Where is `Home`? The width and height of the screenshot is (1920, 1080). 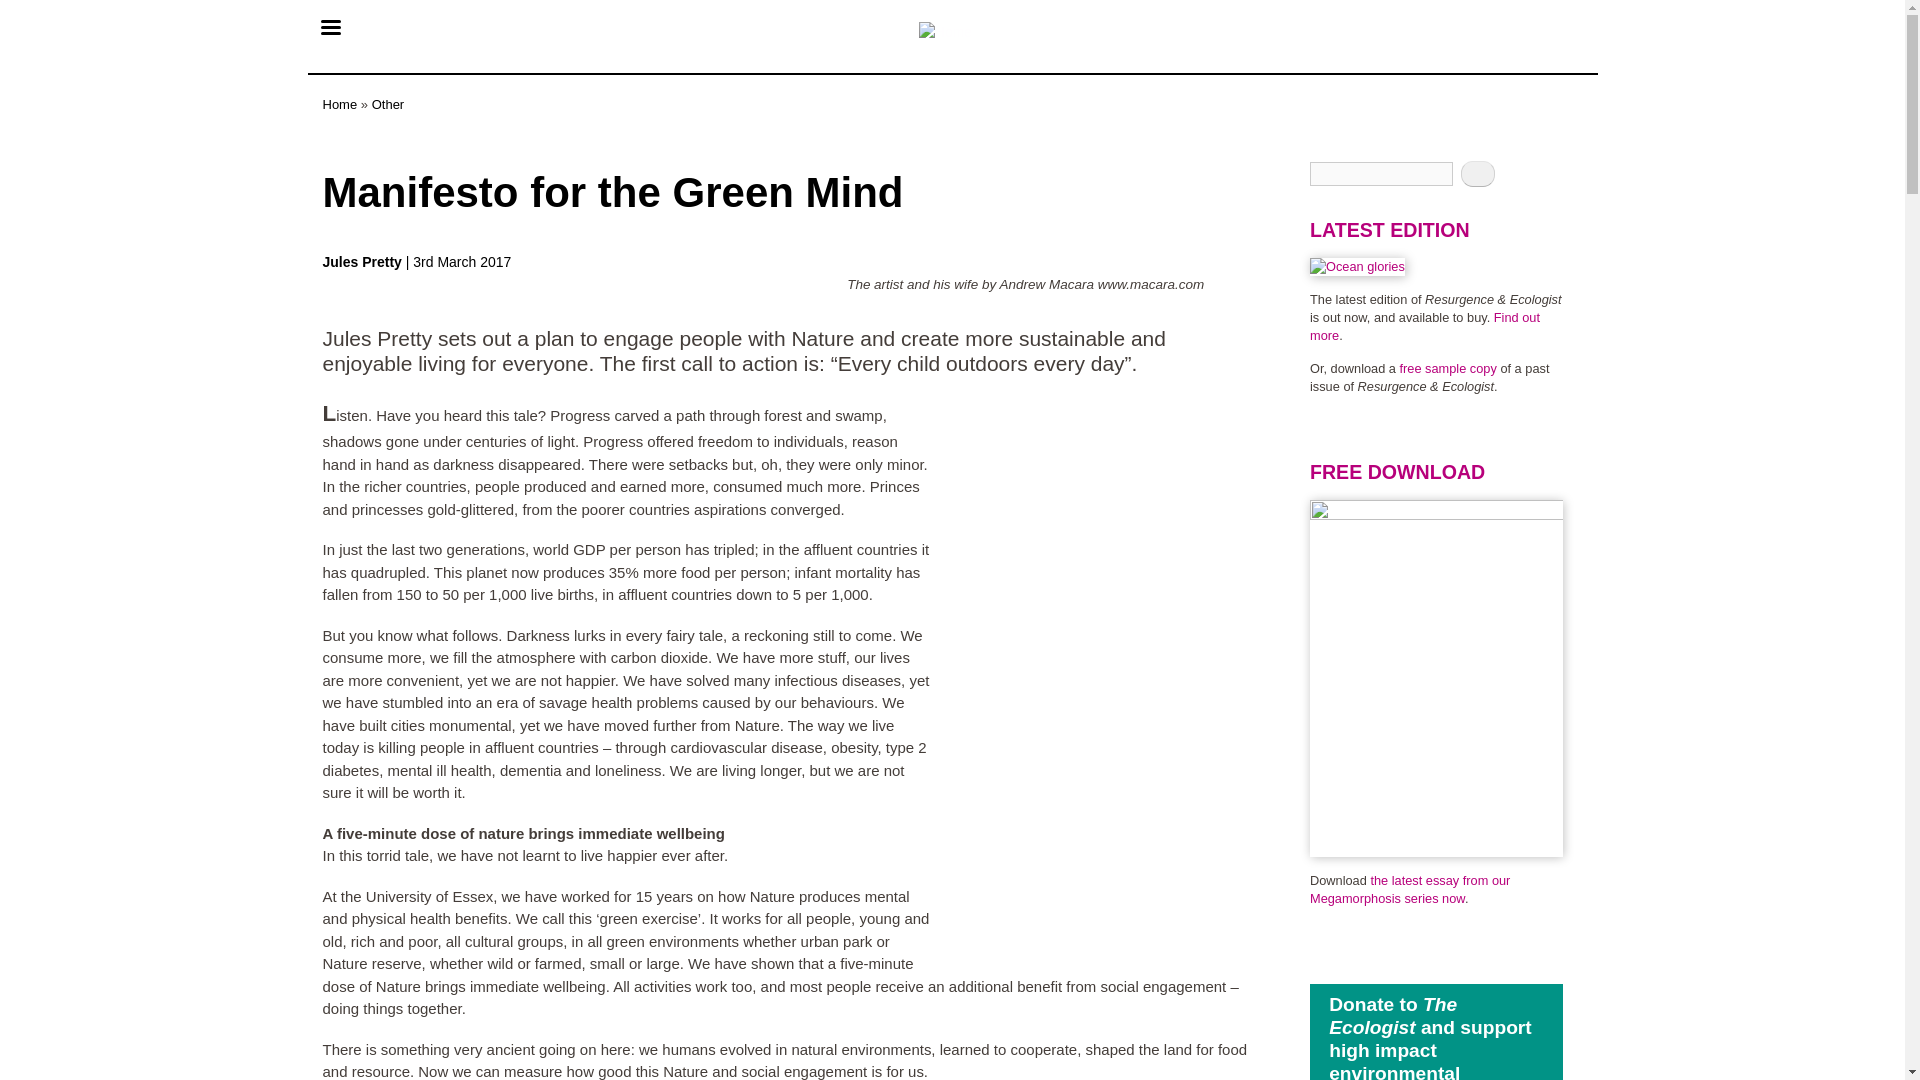
Home is located at coordinates (340, 104).